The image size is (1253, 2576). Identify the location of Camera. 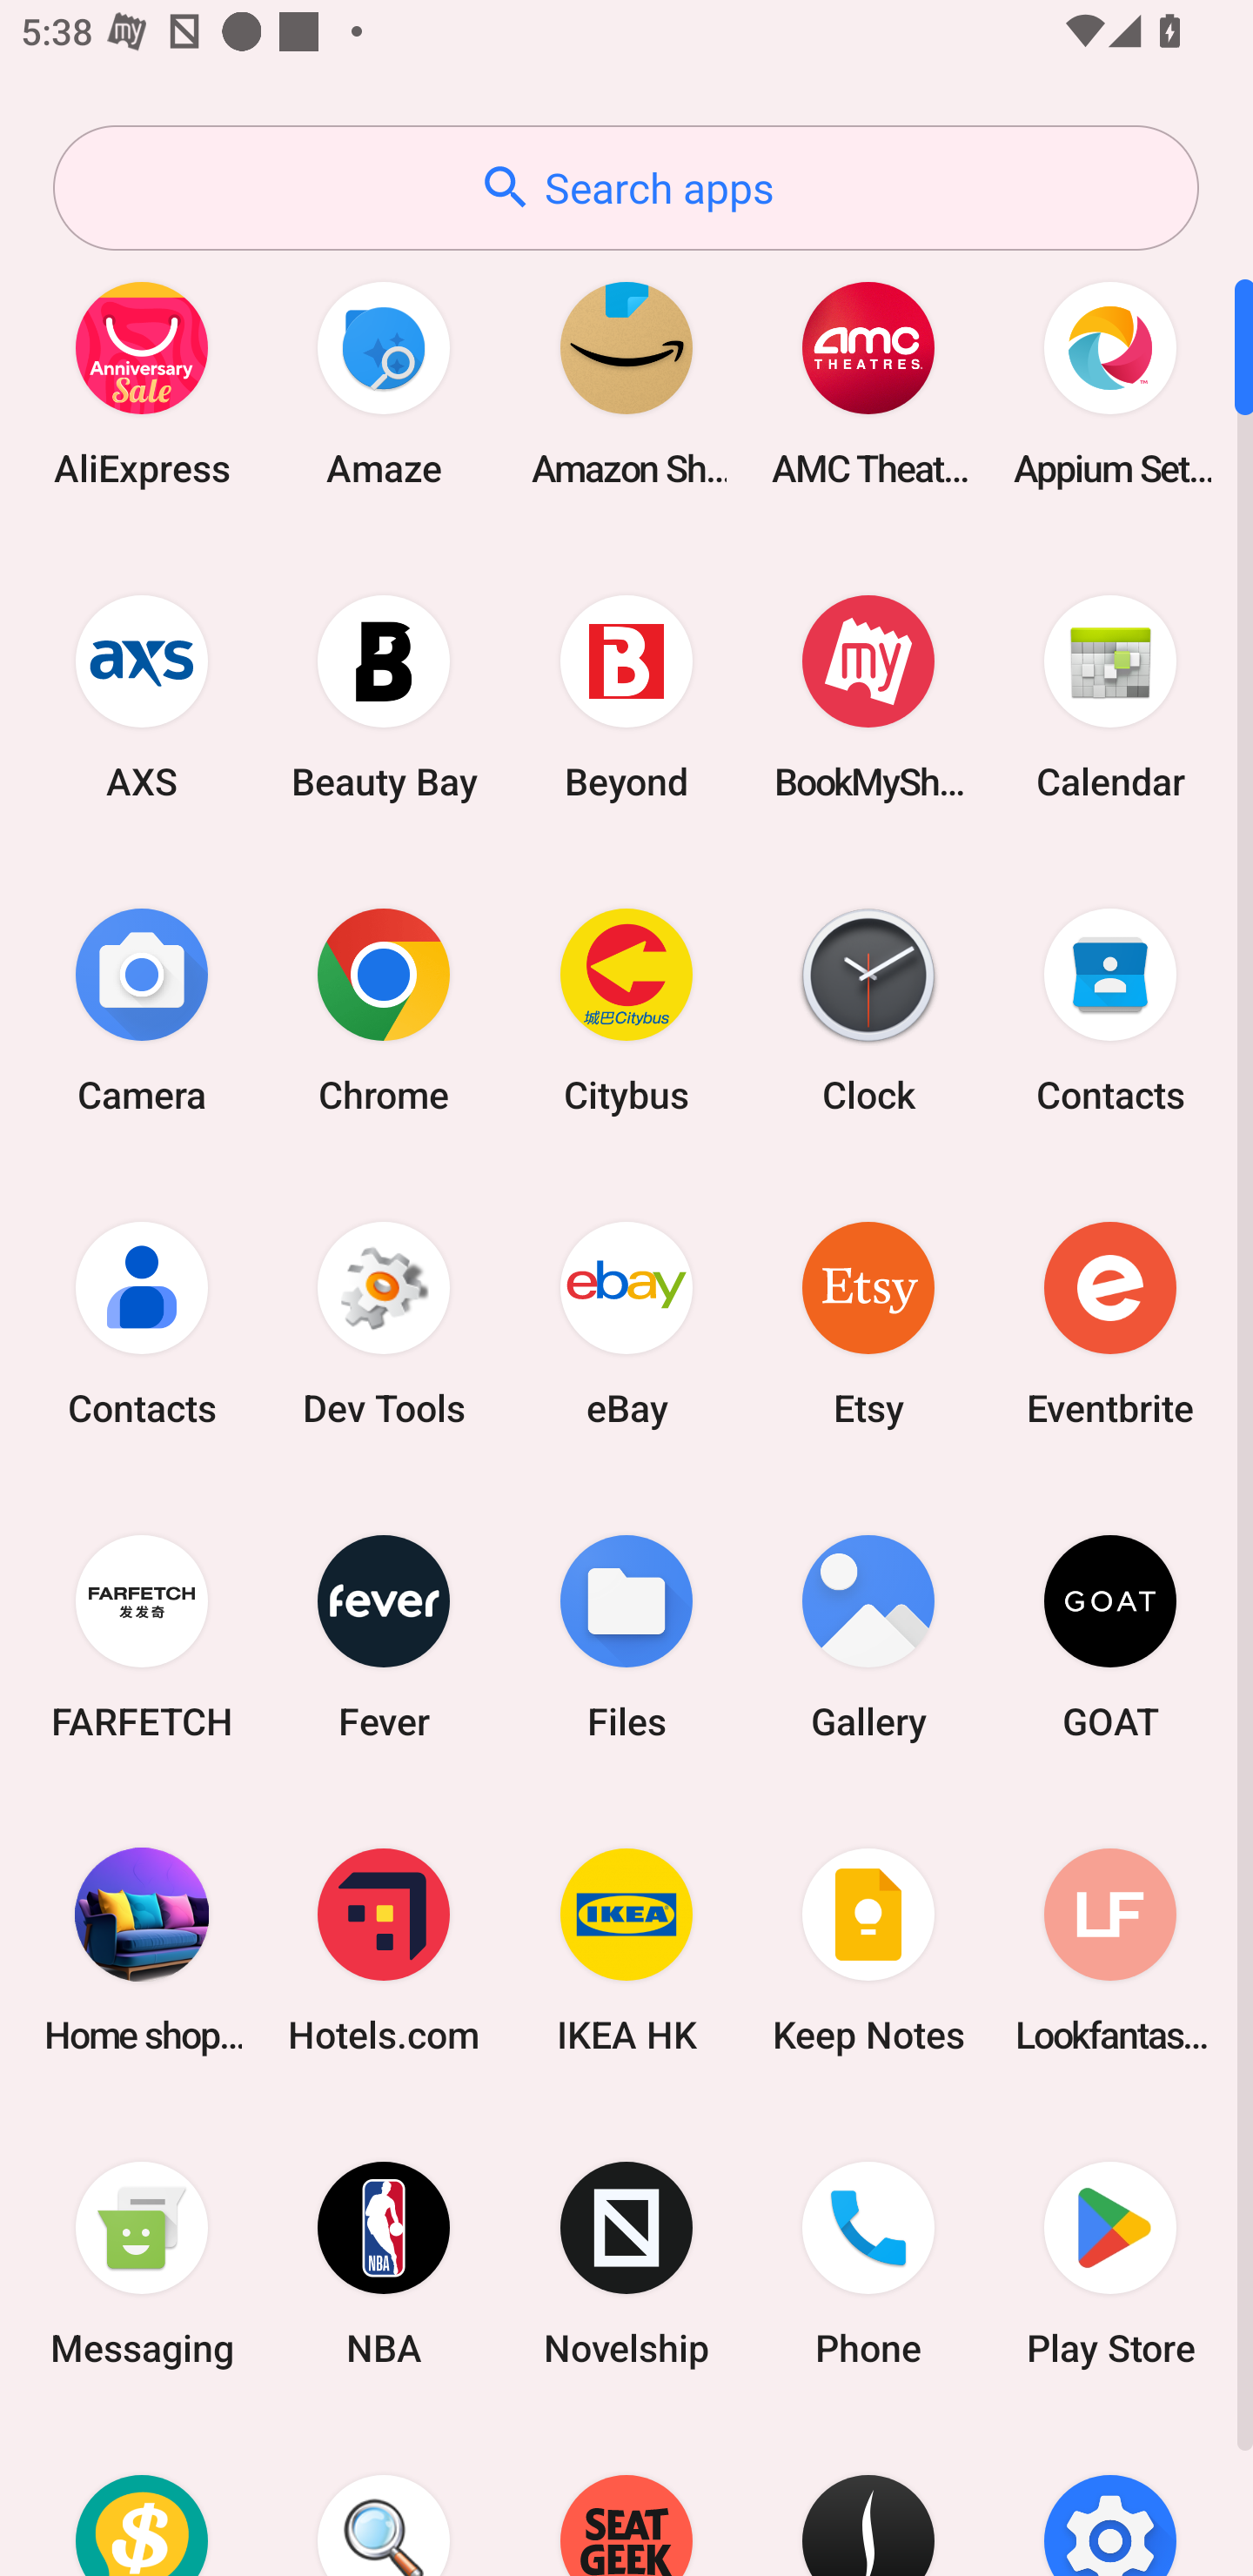
(142, 1010).